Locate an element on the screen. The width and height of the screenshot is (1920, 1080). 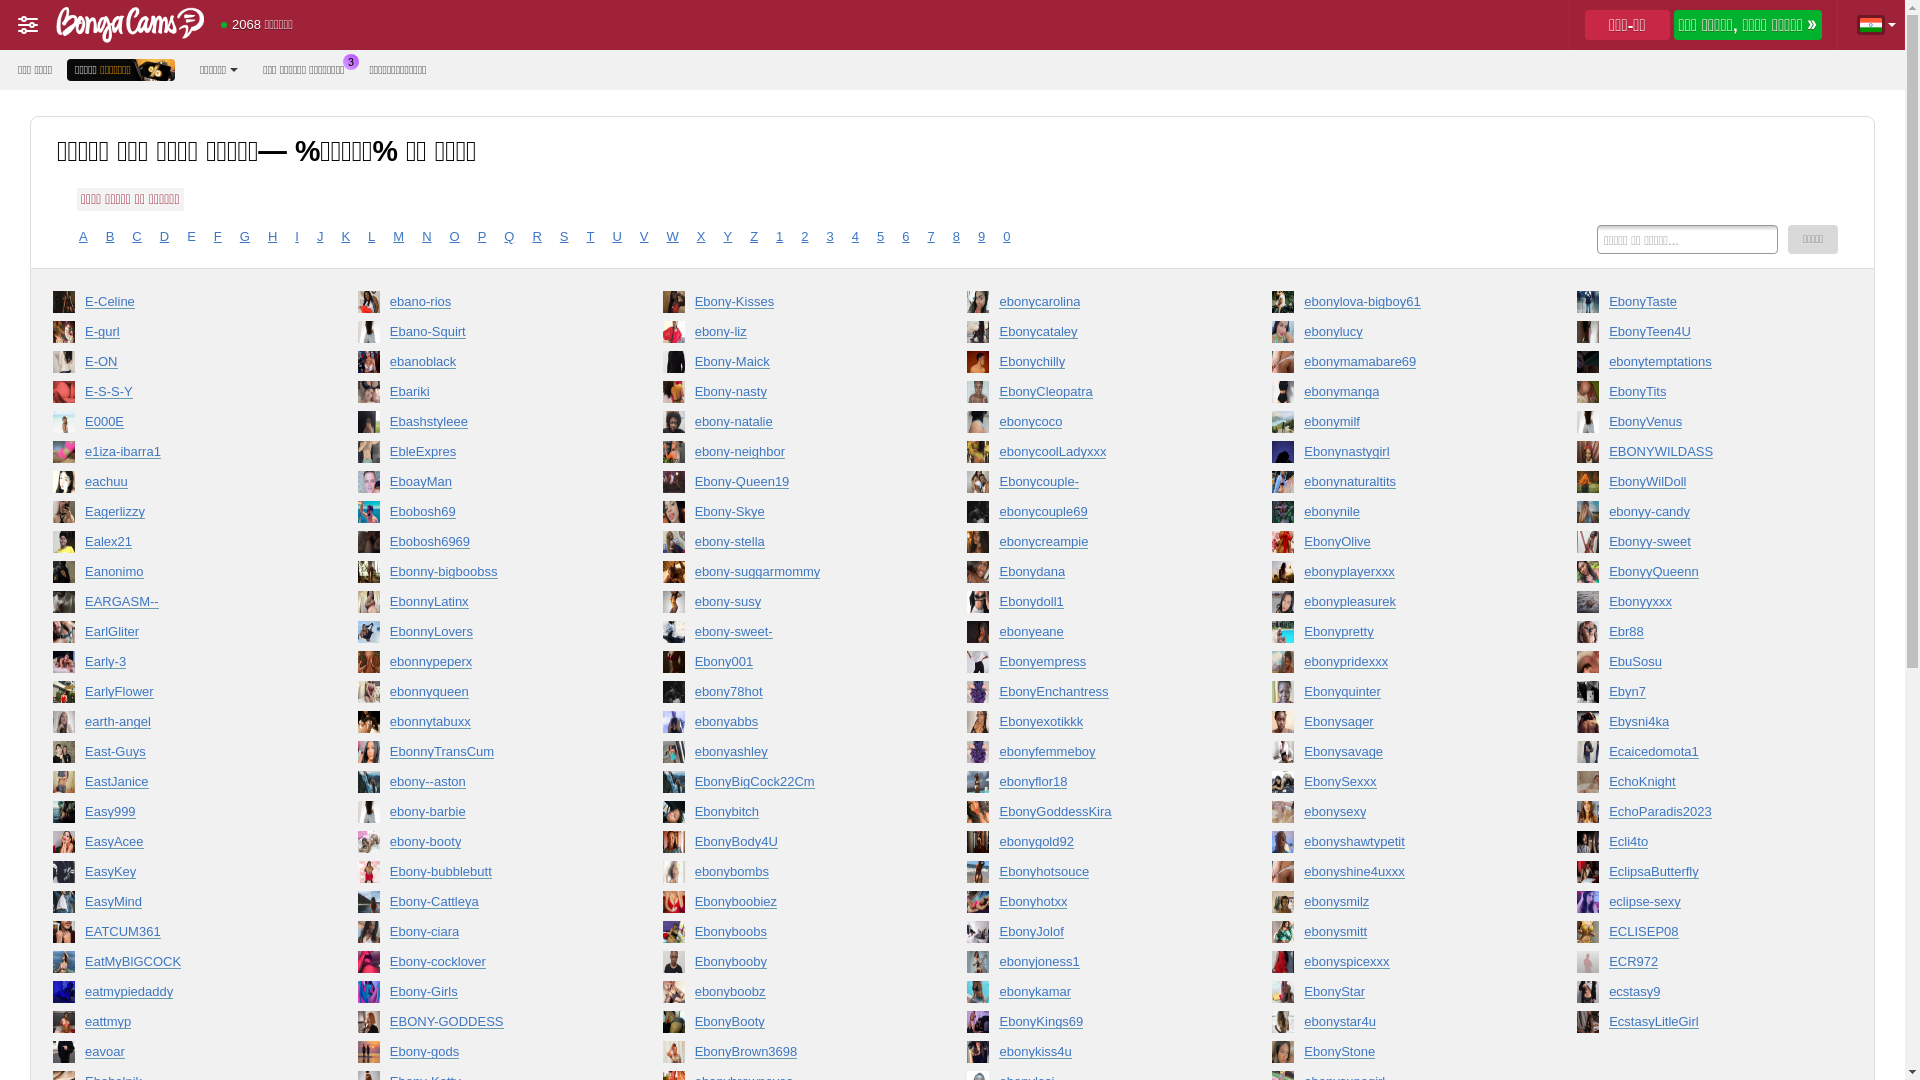
Ebobosh6969 is located at coordinates (482, 546).